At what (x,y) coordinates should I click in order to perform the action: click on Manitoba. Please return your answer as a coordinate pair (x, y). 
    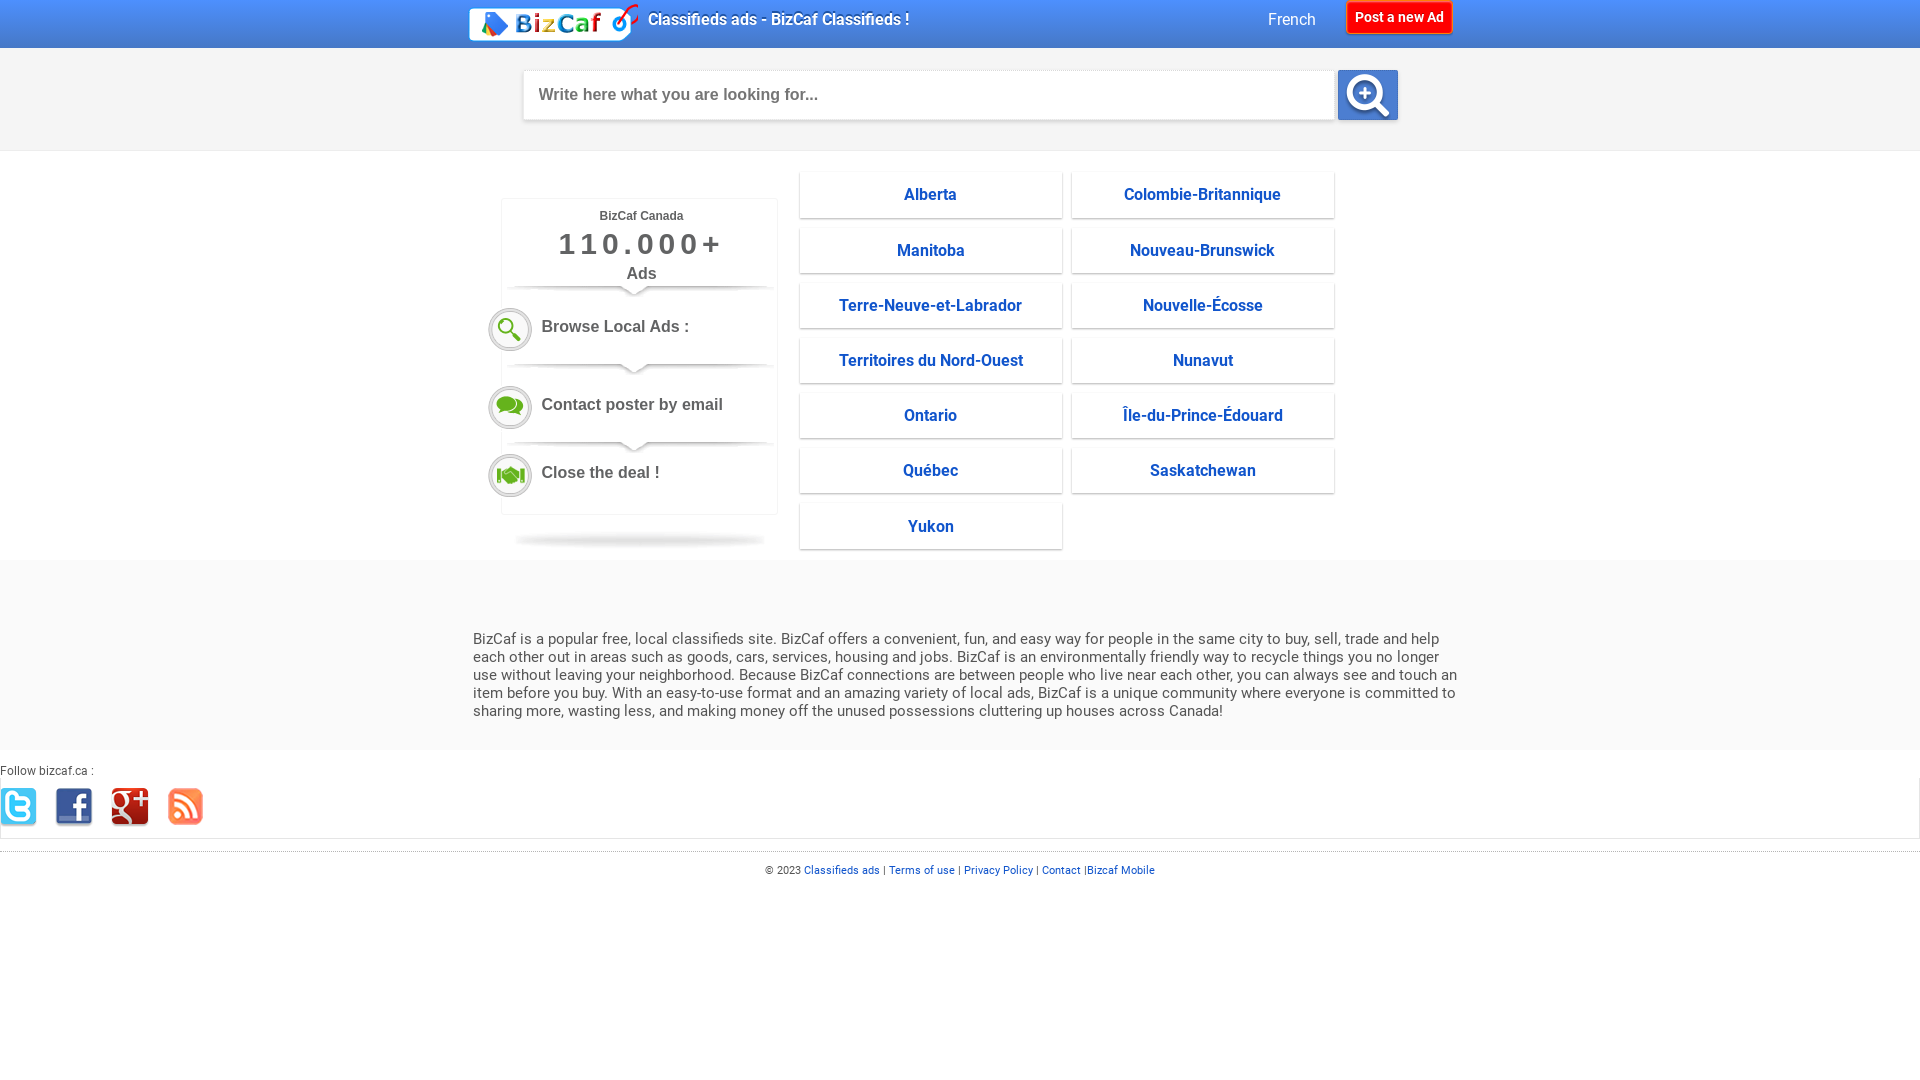
    Looking at the image, I should click on (931, 250).